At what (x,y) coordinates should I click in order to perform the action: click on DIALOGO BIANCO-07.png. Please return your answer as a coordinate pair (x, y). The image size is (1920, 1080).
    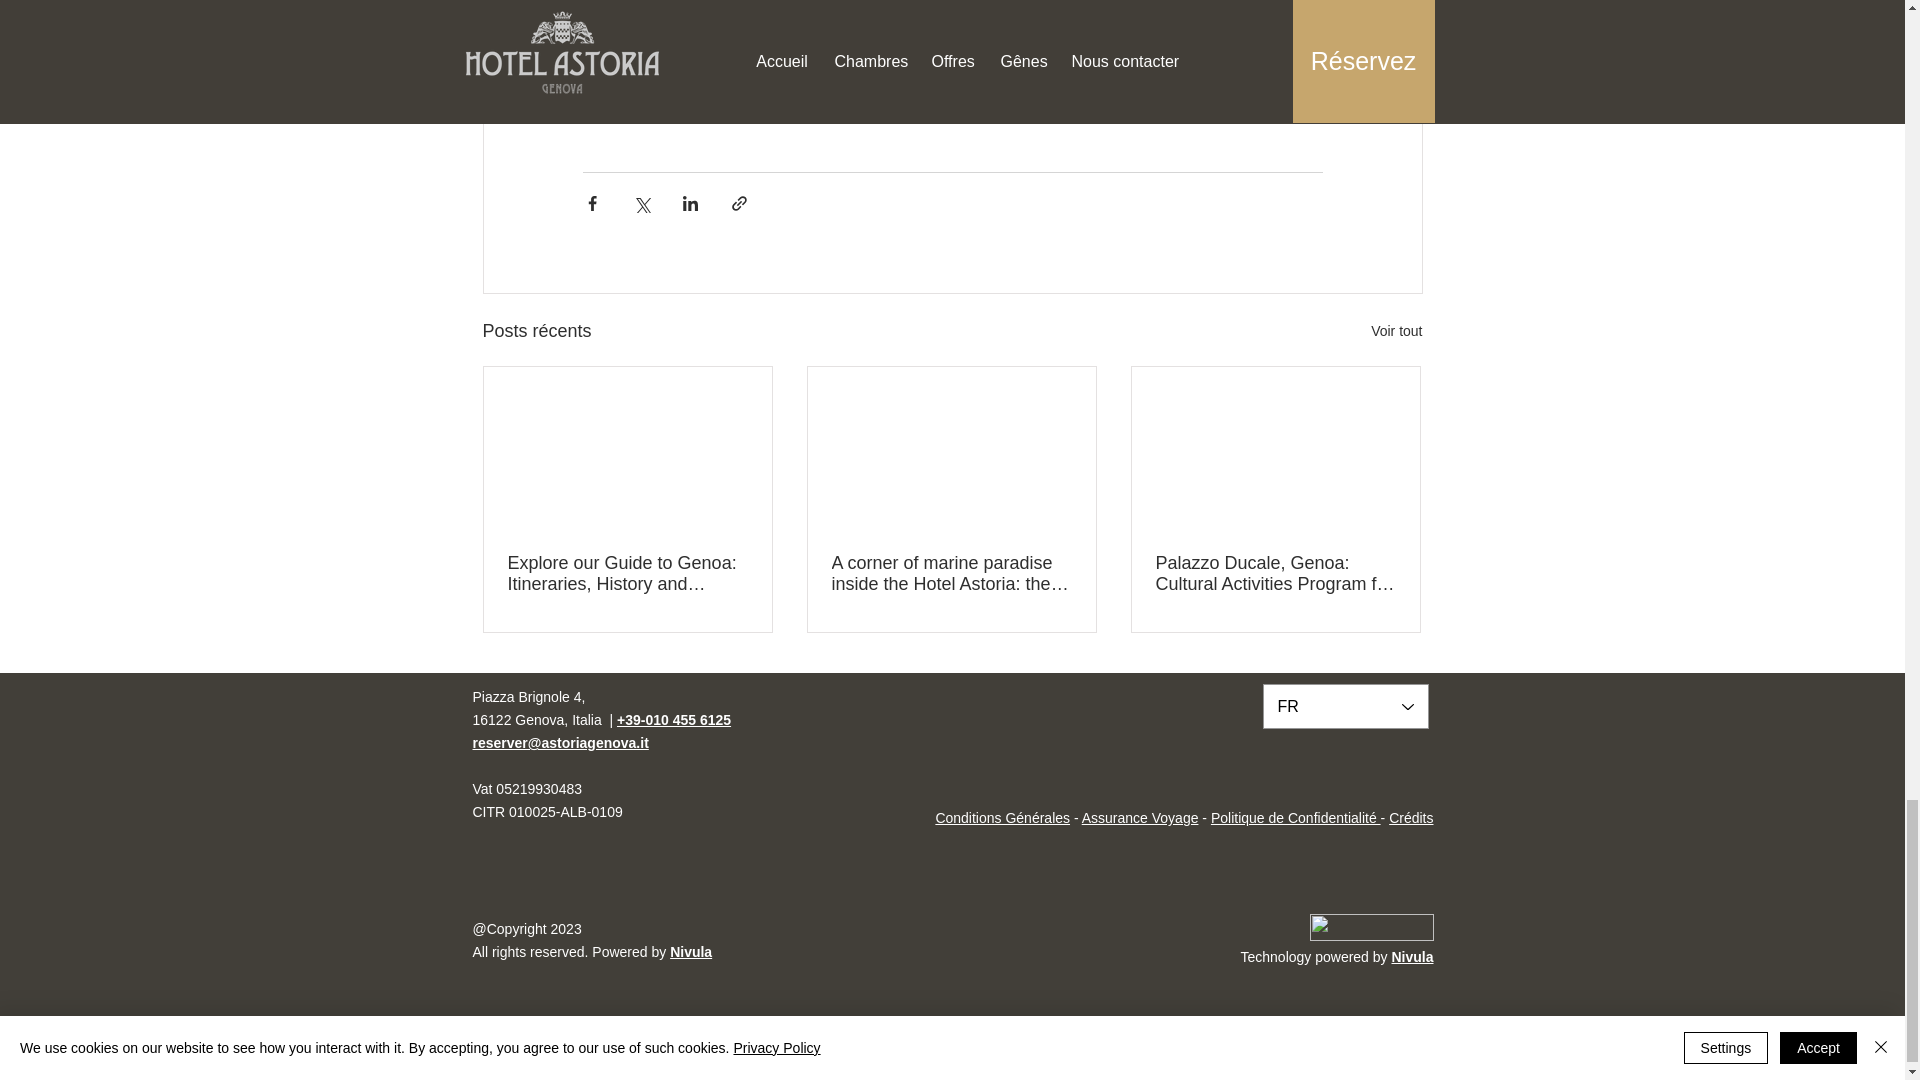
    Looking at the image, I should click on (1372, 926).